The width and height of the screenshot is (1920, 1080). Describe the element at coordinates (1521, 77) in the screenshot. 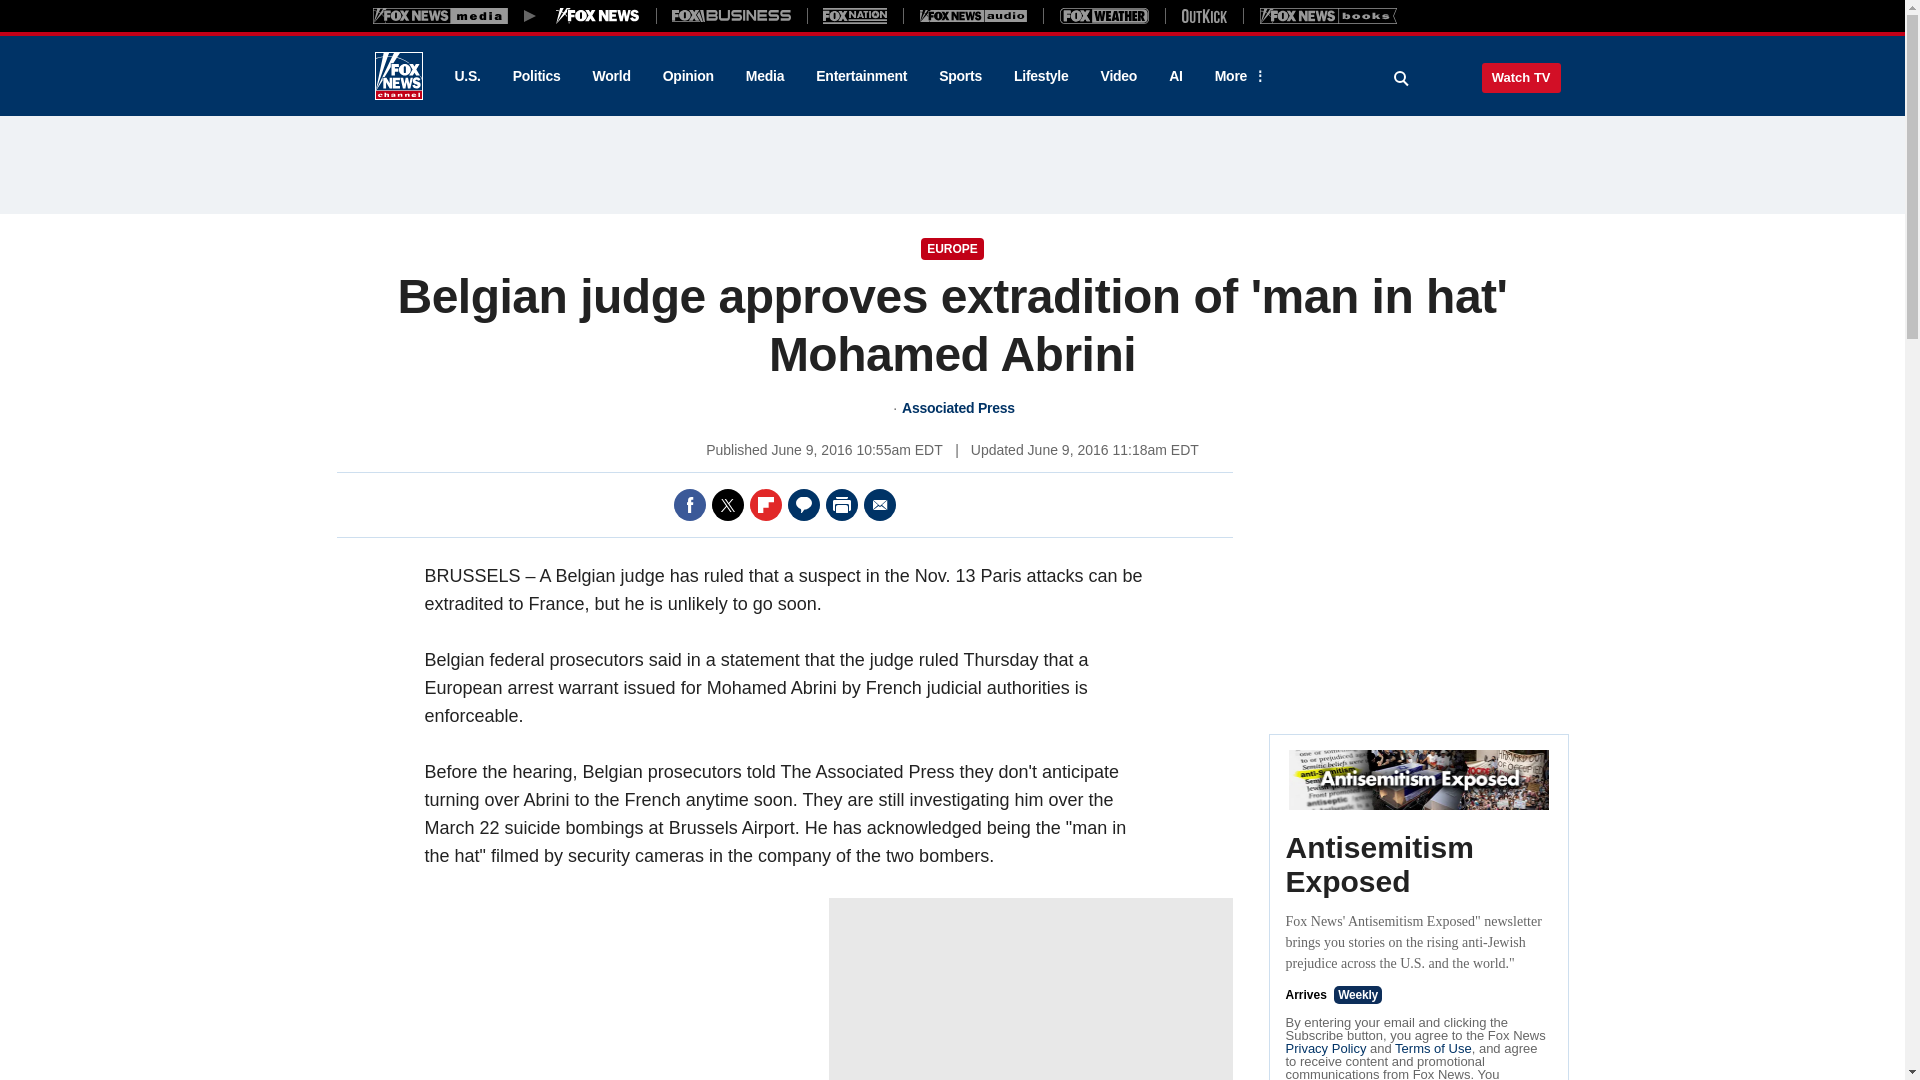

I see `Watch TV` at that location.